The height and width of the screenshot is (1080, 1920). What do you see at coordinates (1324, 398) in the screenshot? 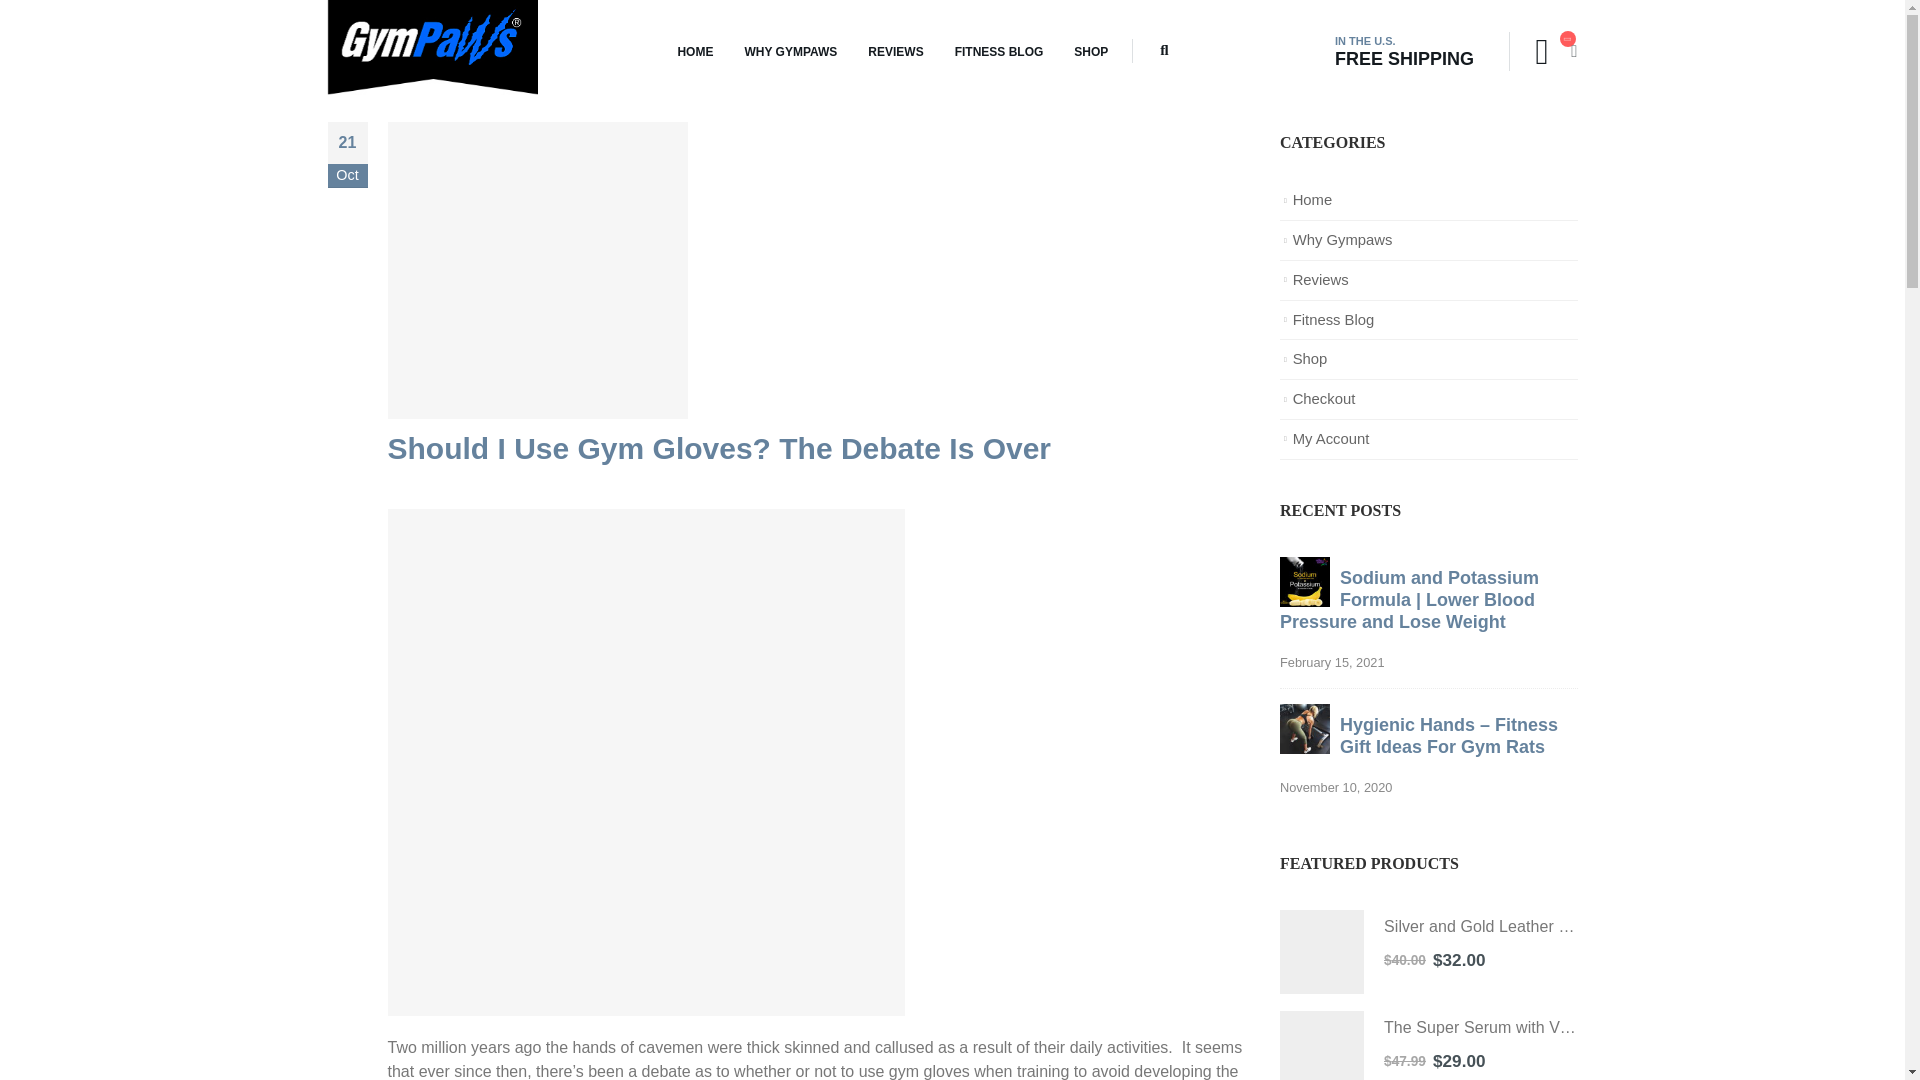
I see `Checkout` at bounding box center [1324, 398].